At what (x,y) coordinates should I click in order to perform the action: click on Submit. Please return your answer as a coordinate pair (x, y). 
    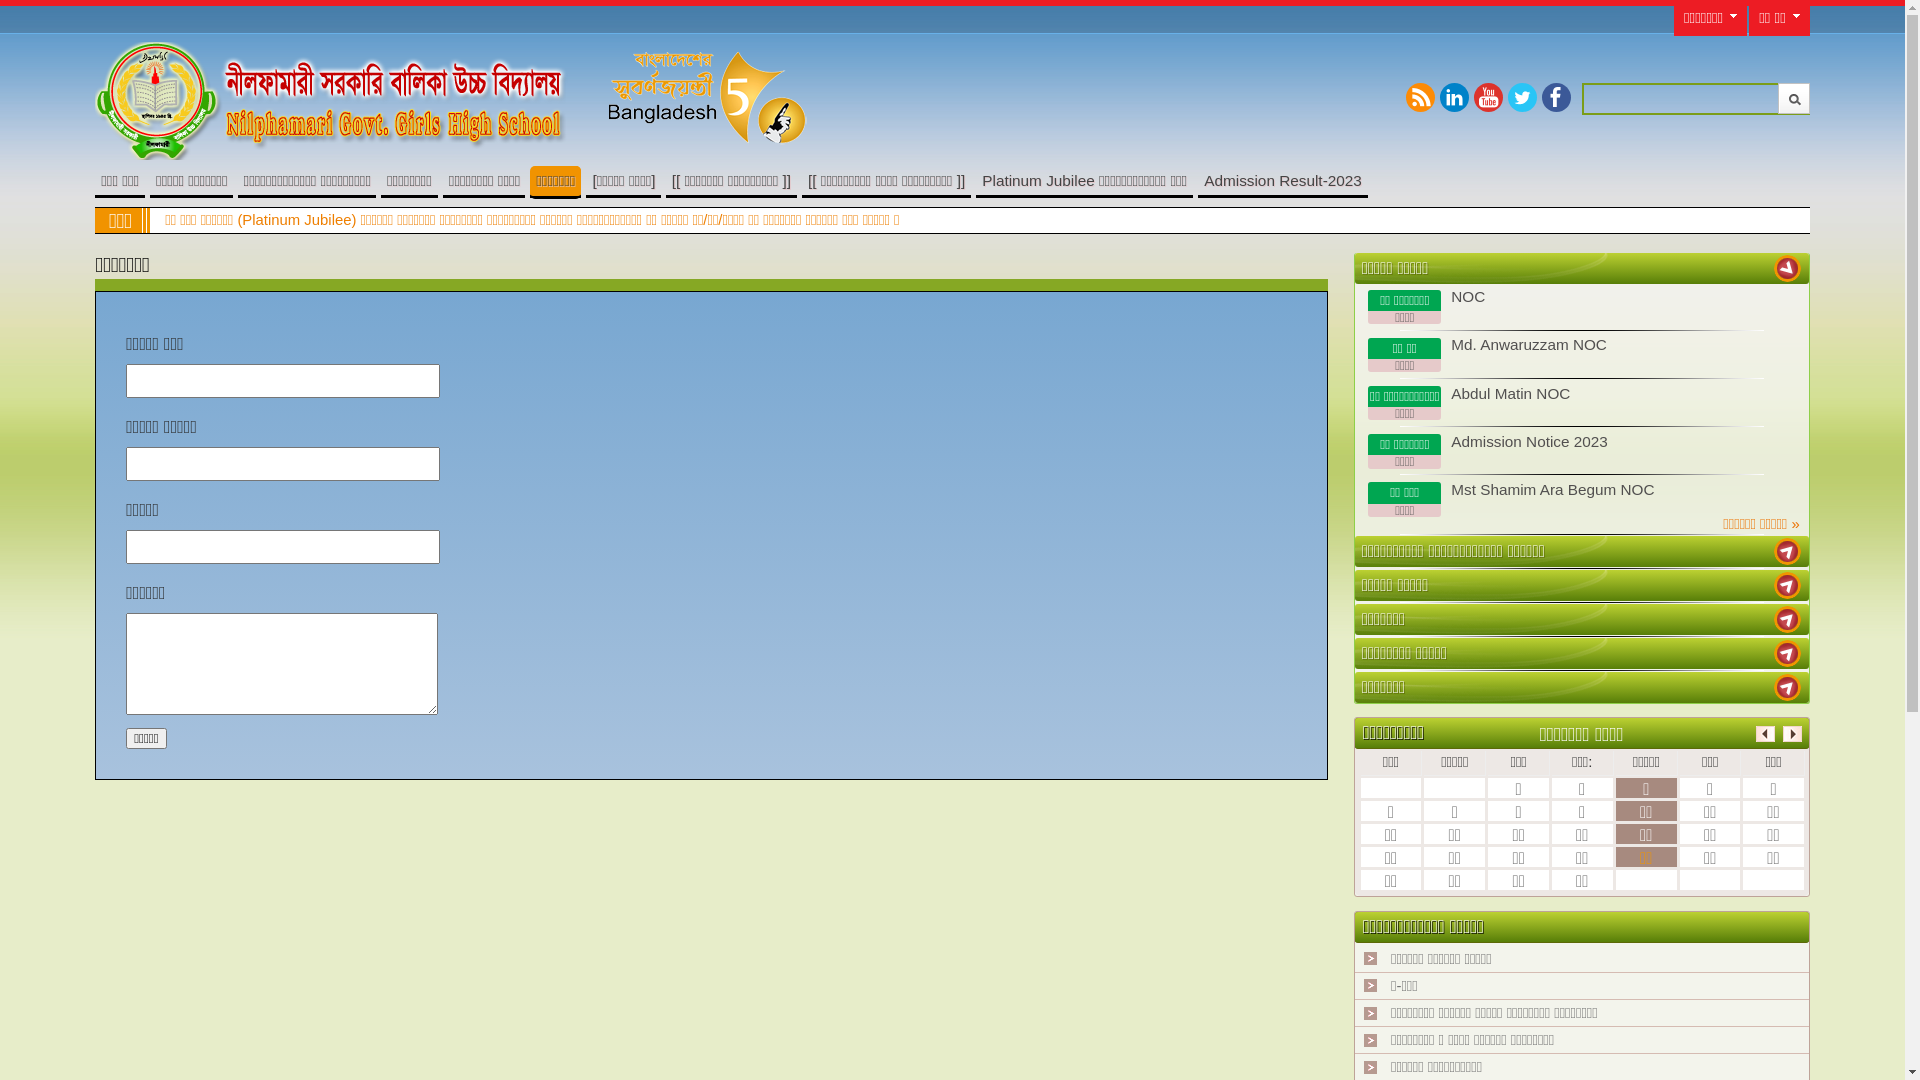
    Looking at the image, I should click on (1794, 98).